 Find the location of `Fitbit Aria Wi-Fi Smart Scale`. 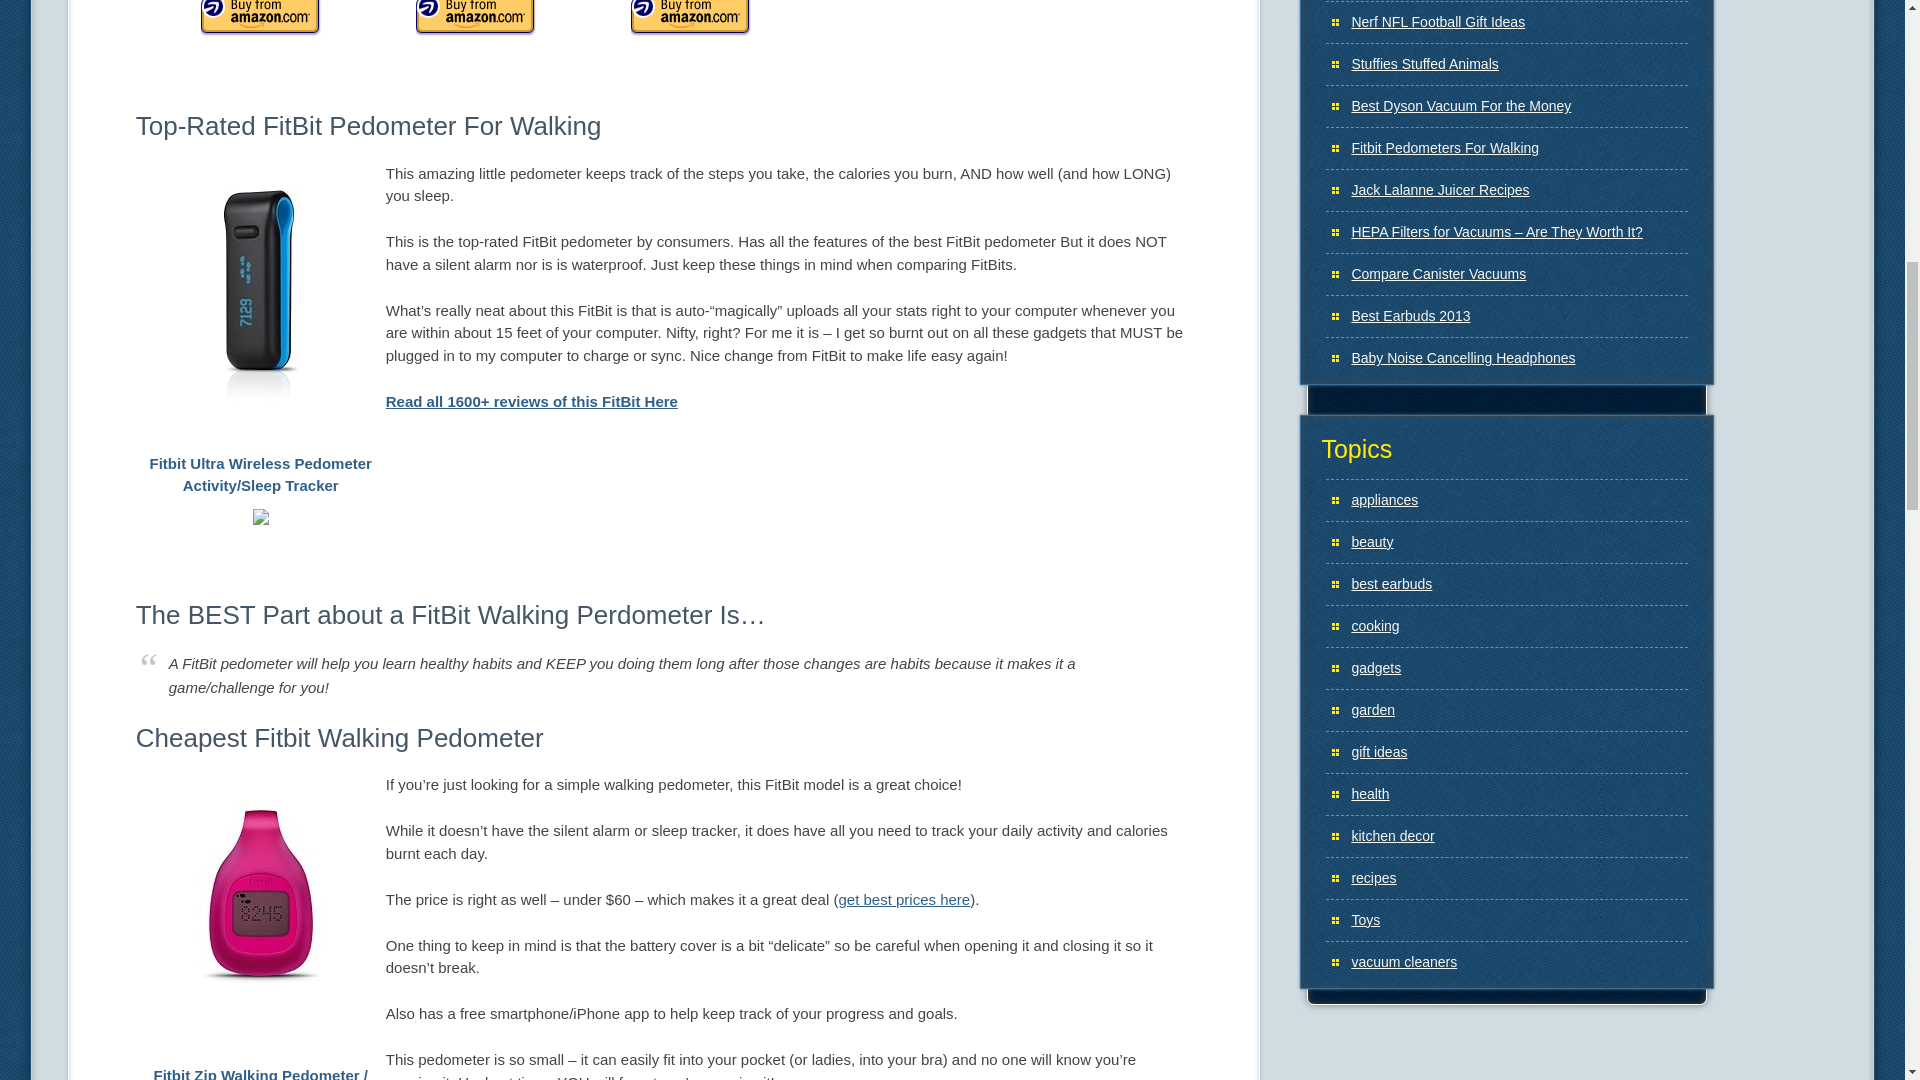

Fitbit Aria Wi-Fi Smart Scale is located at coordinates (476, 30).